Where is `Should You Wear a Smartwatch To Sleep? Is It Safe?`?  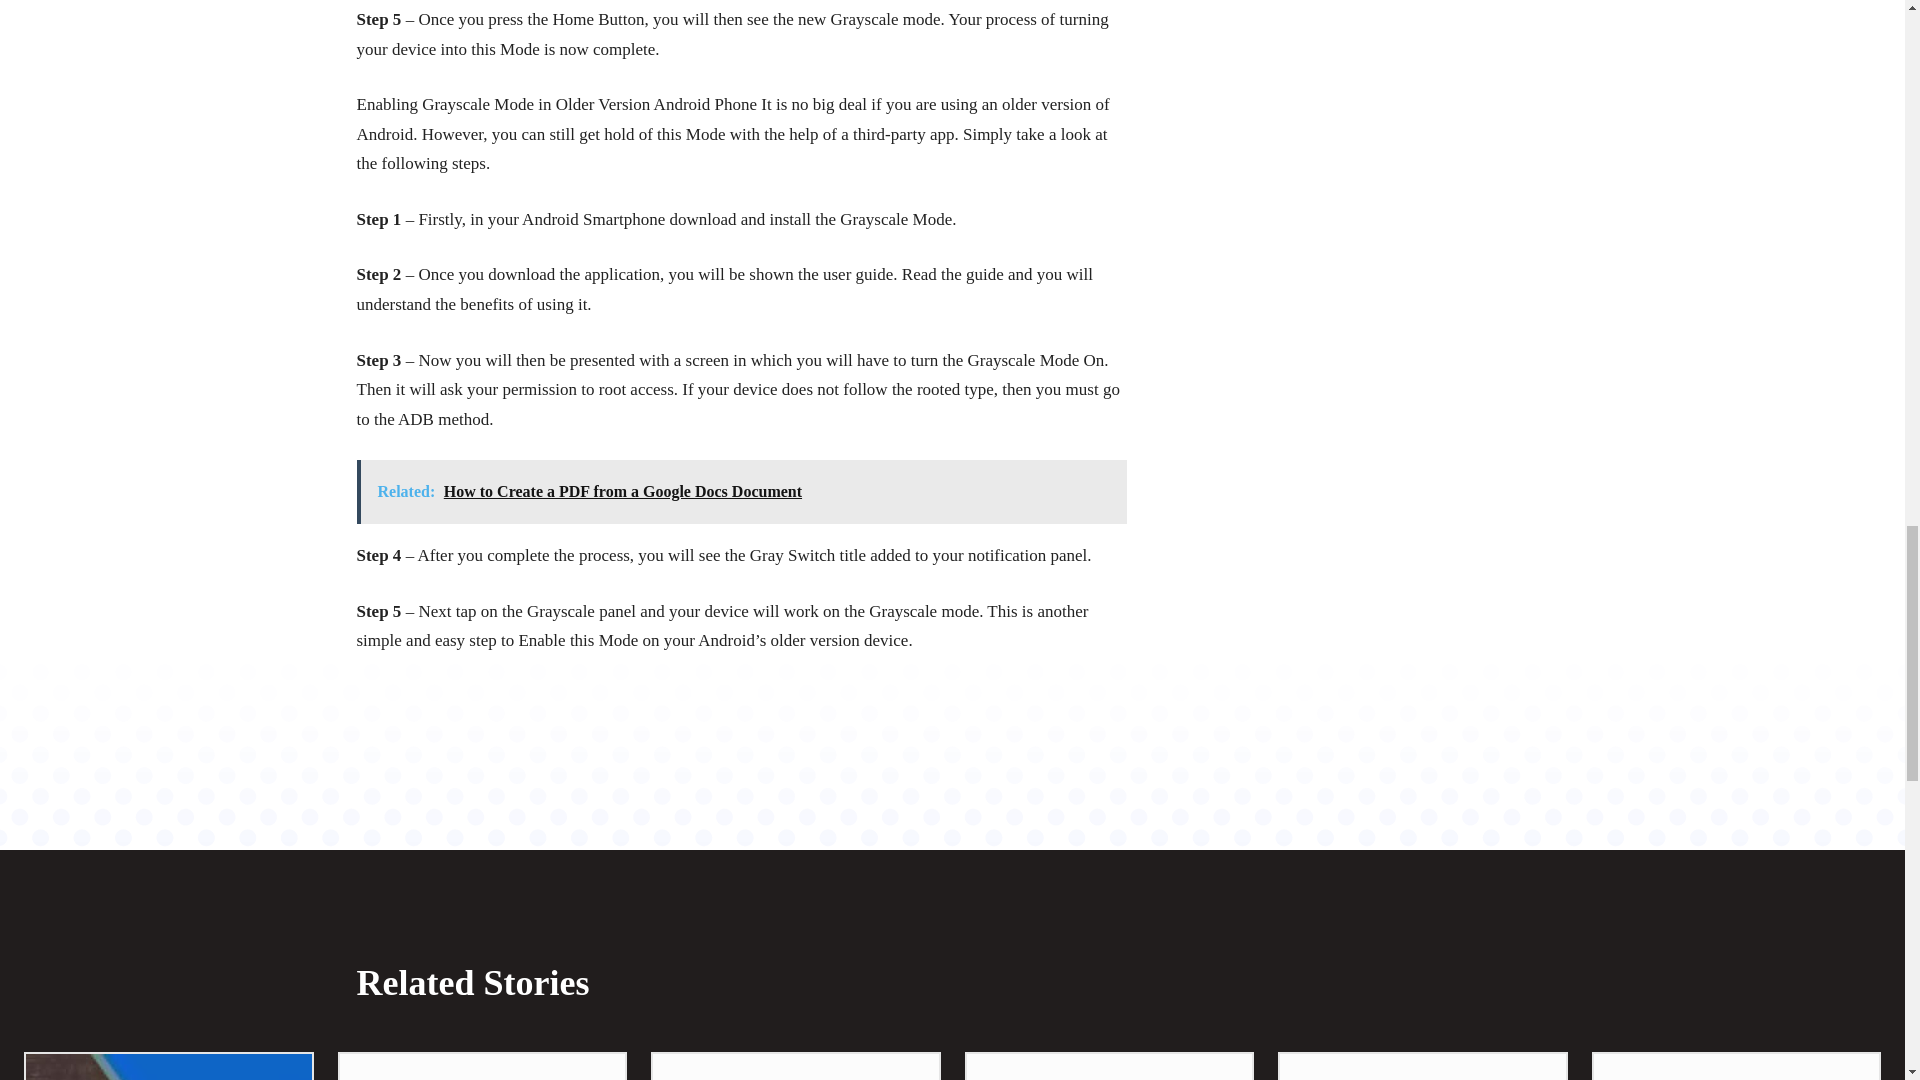
Should You Wear a Smartwatch To Sleep? Is It Safe? is located at coordinates (795, 1067).